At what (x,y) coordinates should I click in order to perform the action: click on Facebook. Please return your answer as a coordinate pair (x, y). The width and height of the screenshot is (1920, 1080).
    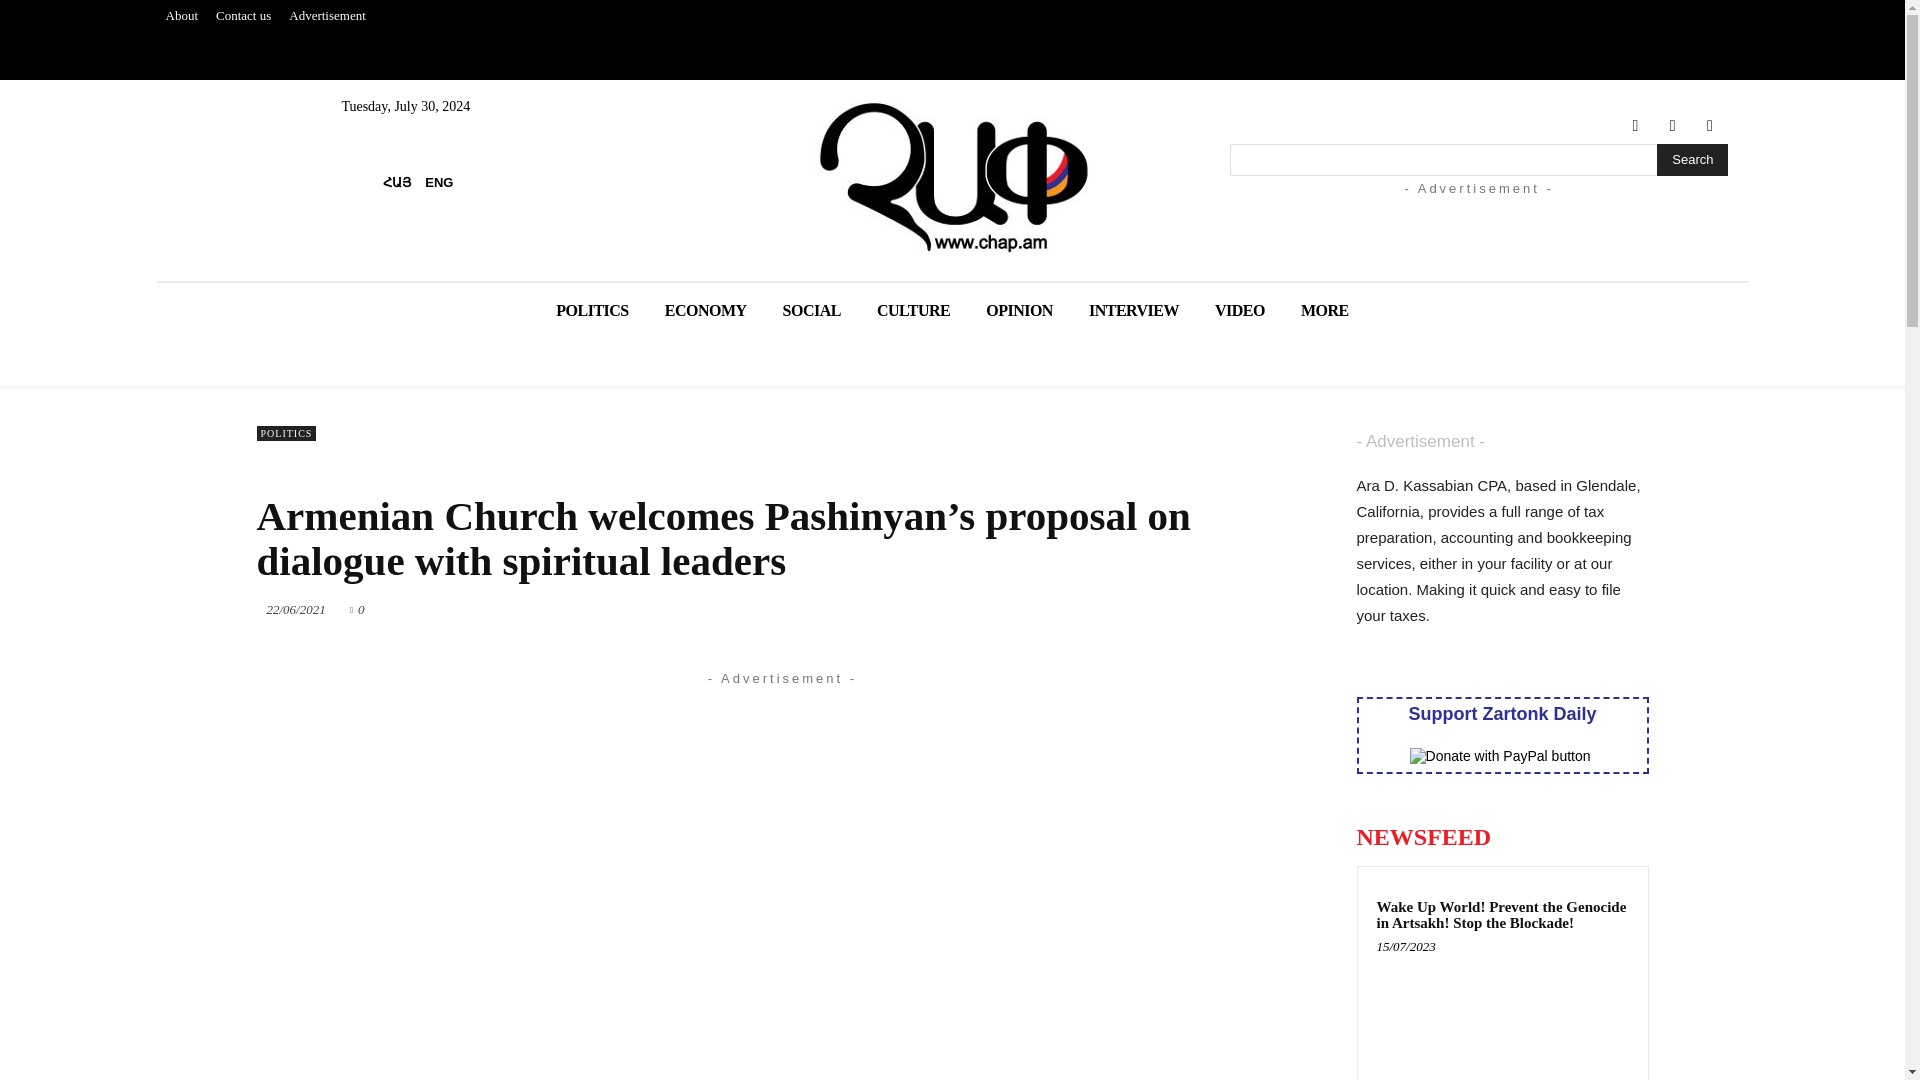
    Looking at the image, I should click on (1636, 126).